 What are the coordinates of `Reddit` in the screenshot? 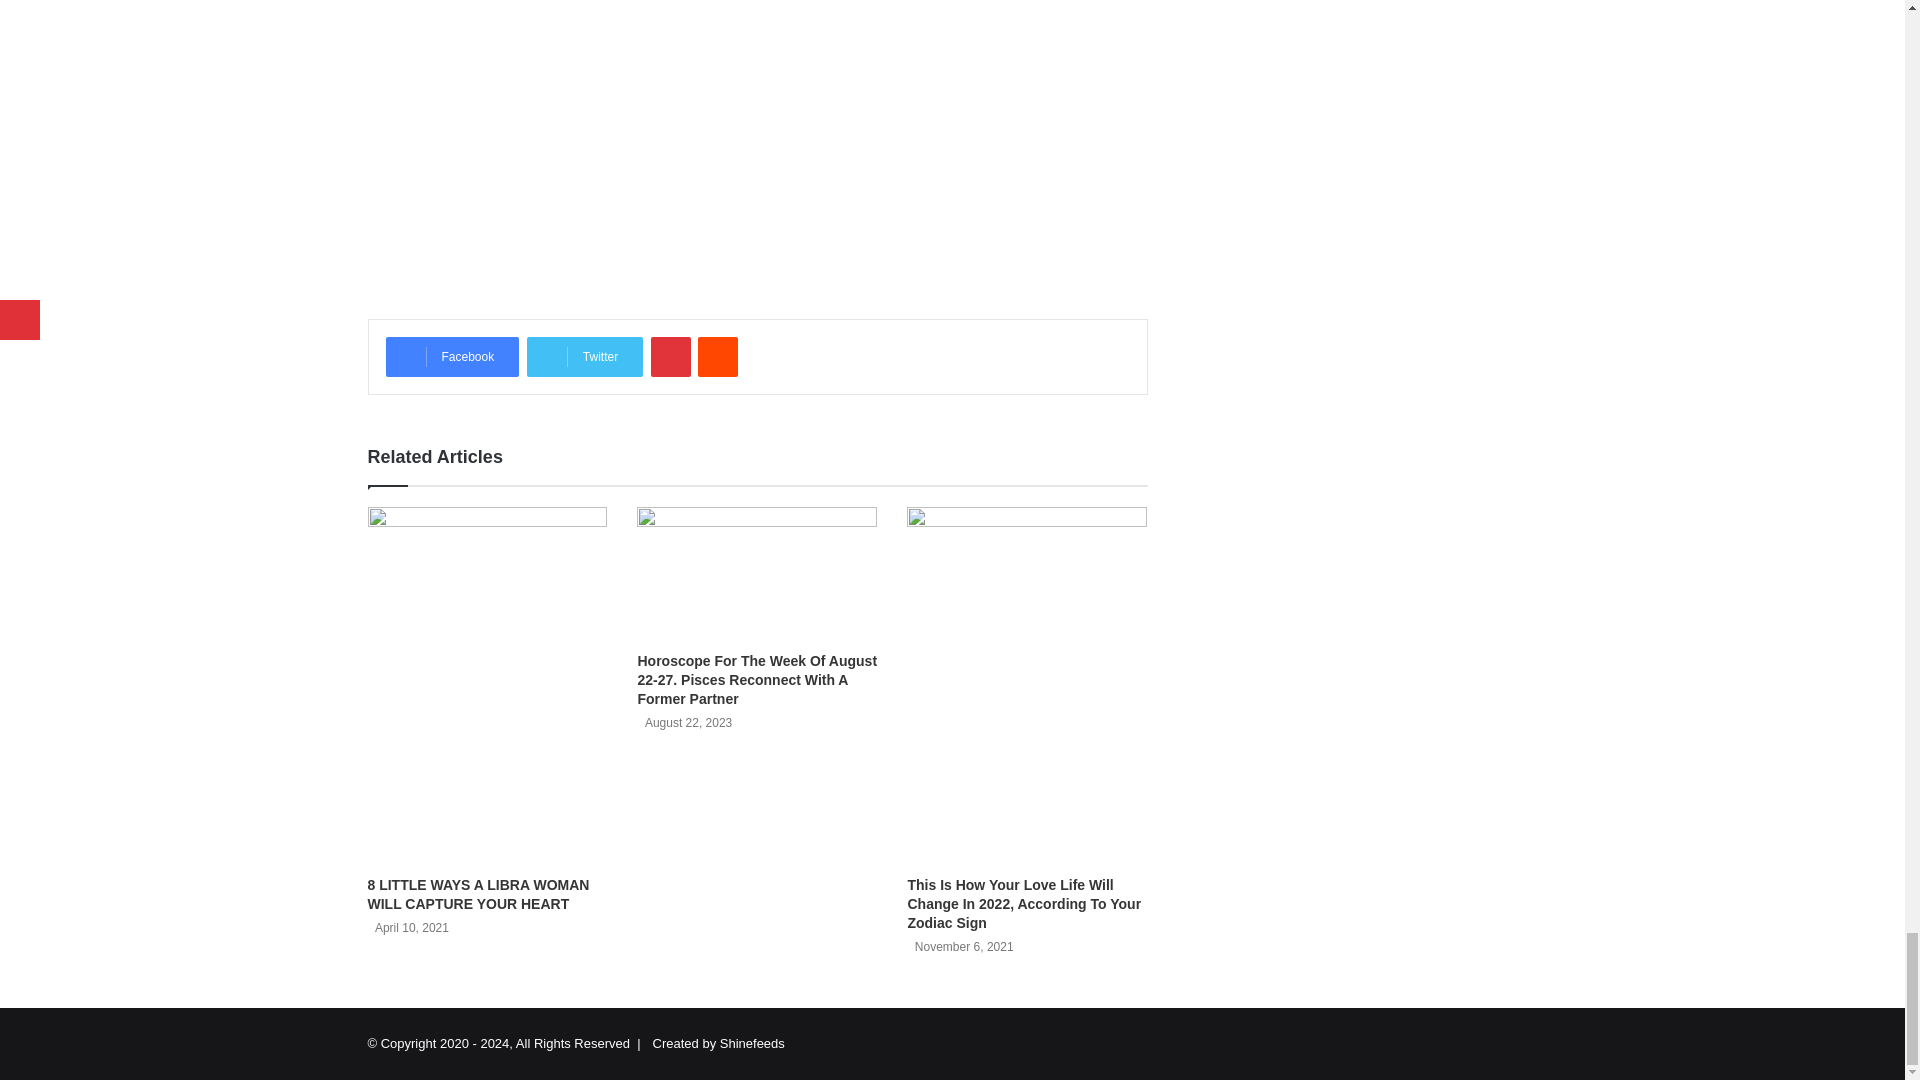 It's located at (718, 356).